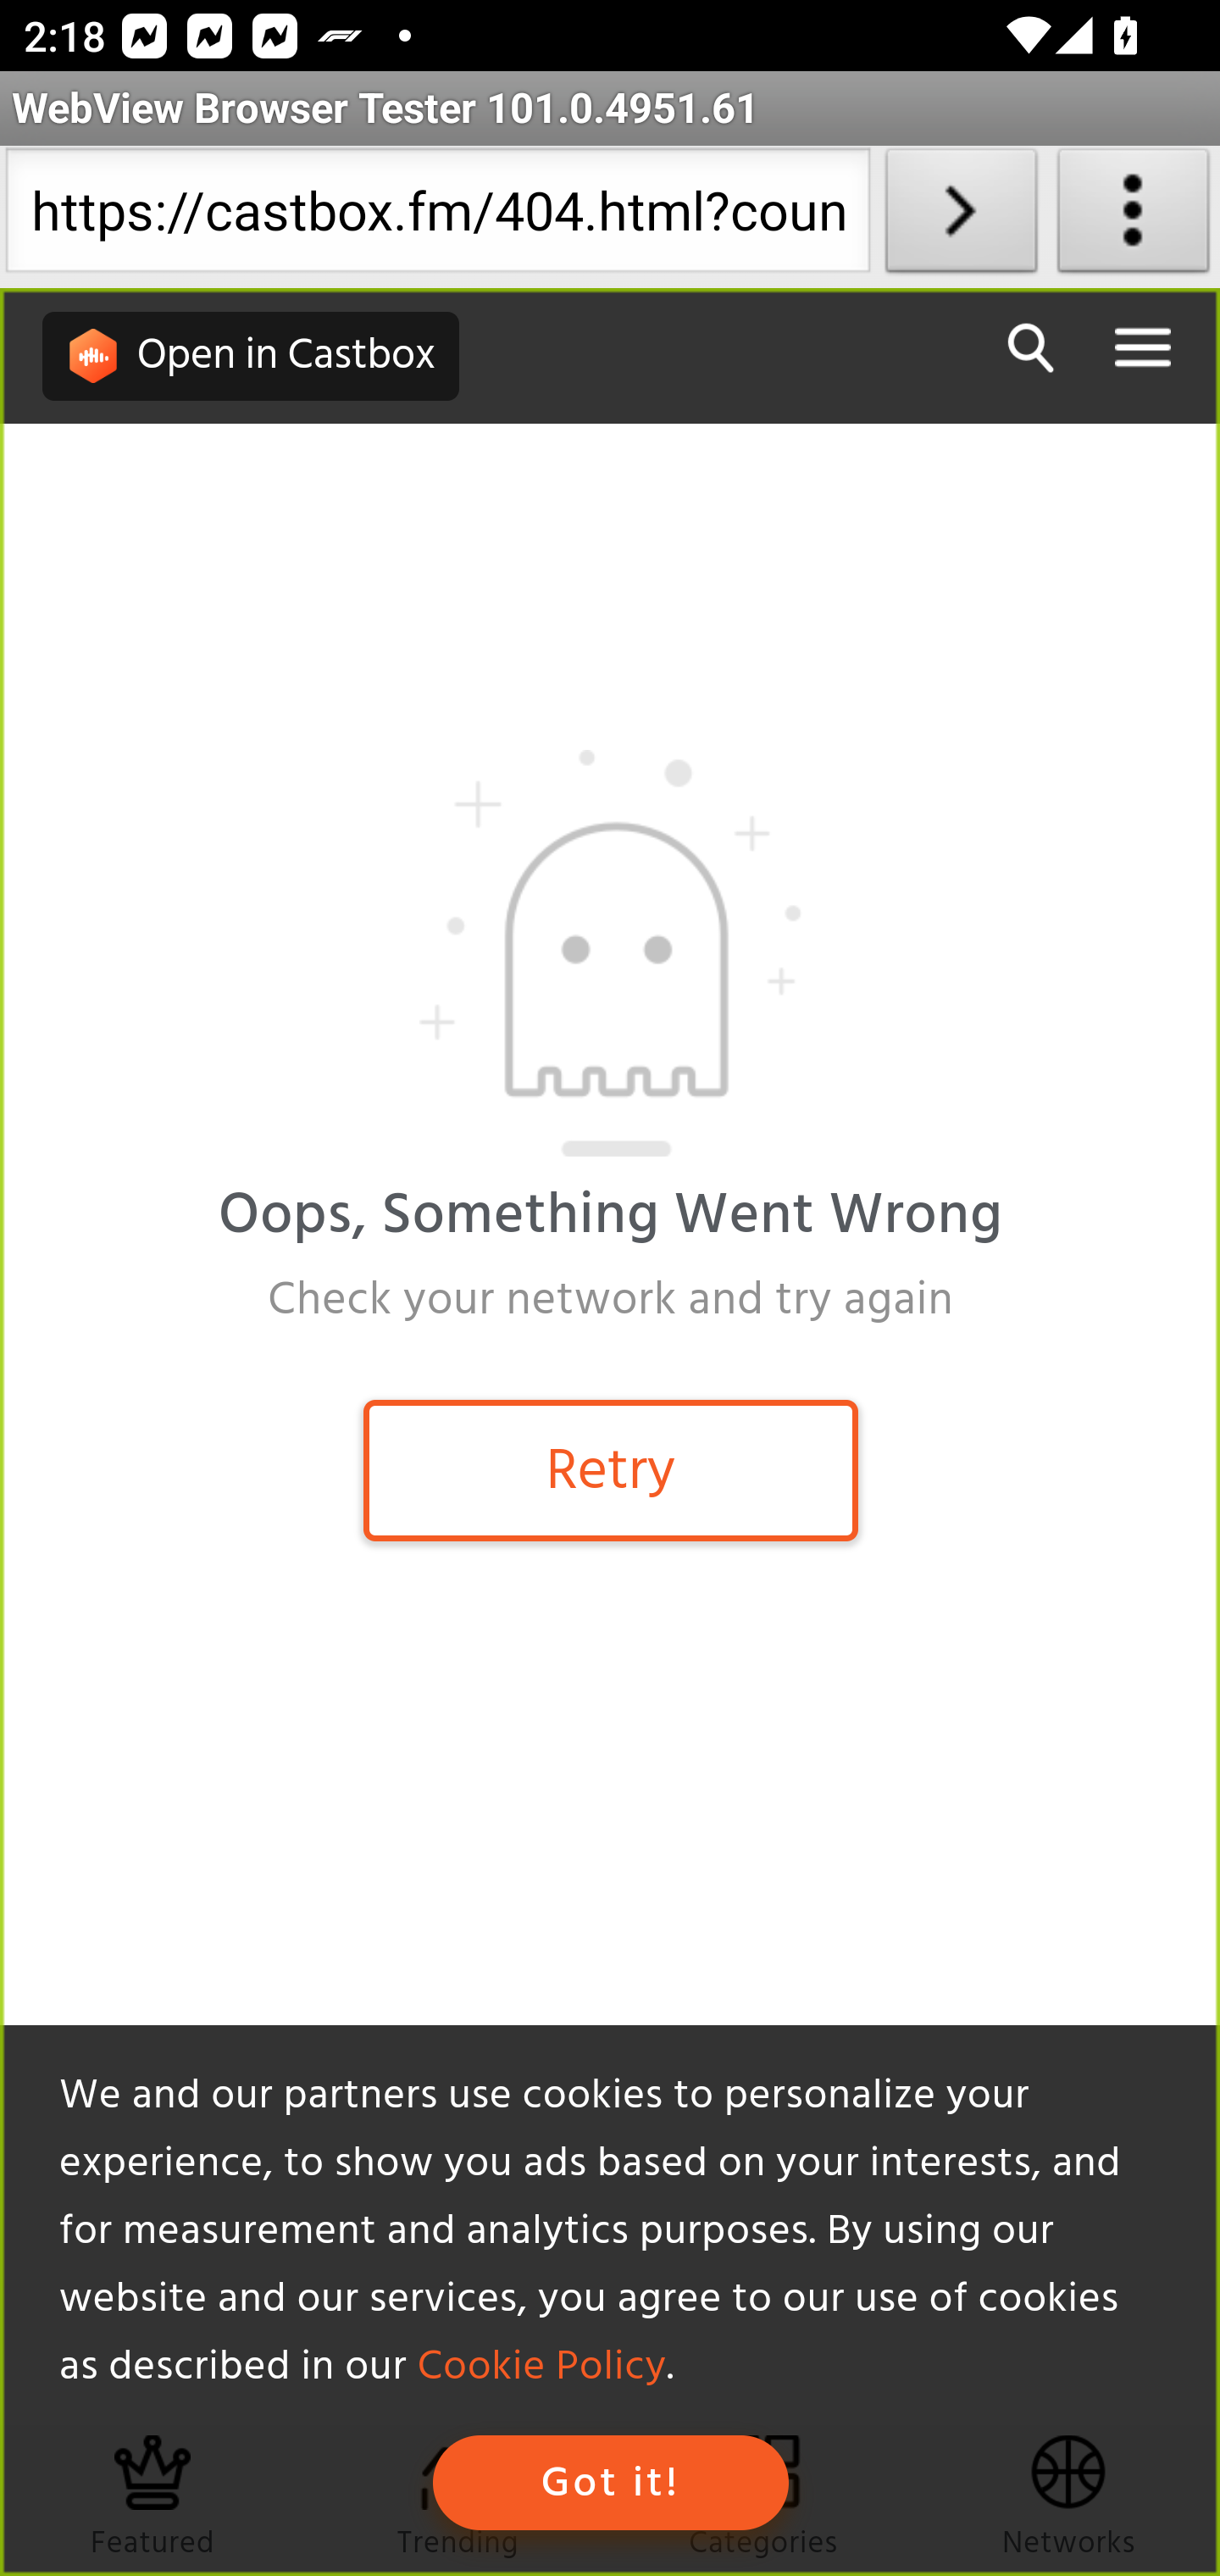 This screenshot has width=1220, height=2576. Describe the element at coordinates (611, 1469) in the screenshot. I see `Retry` at that location.